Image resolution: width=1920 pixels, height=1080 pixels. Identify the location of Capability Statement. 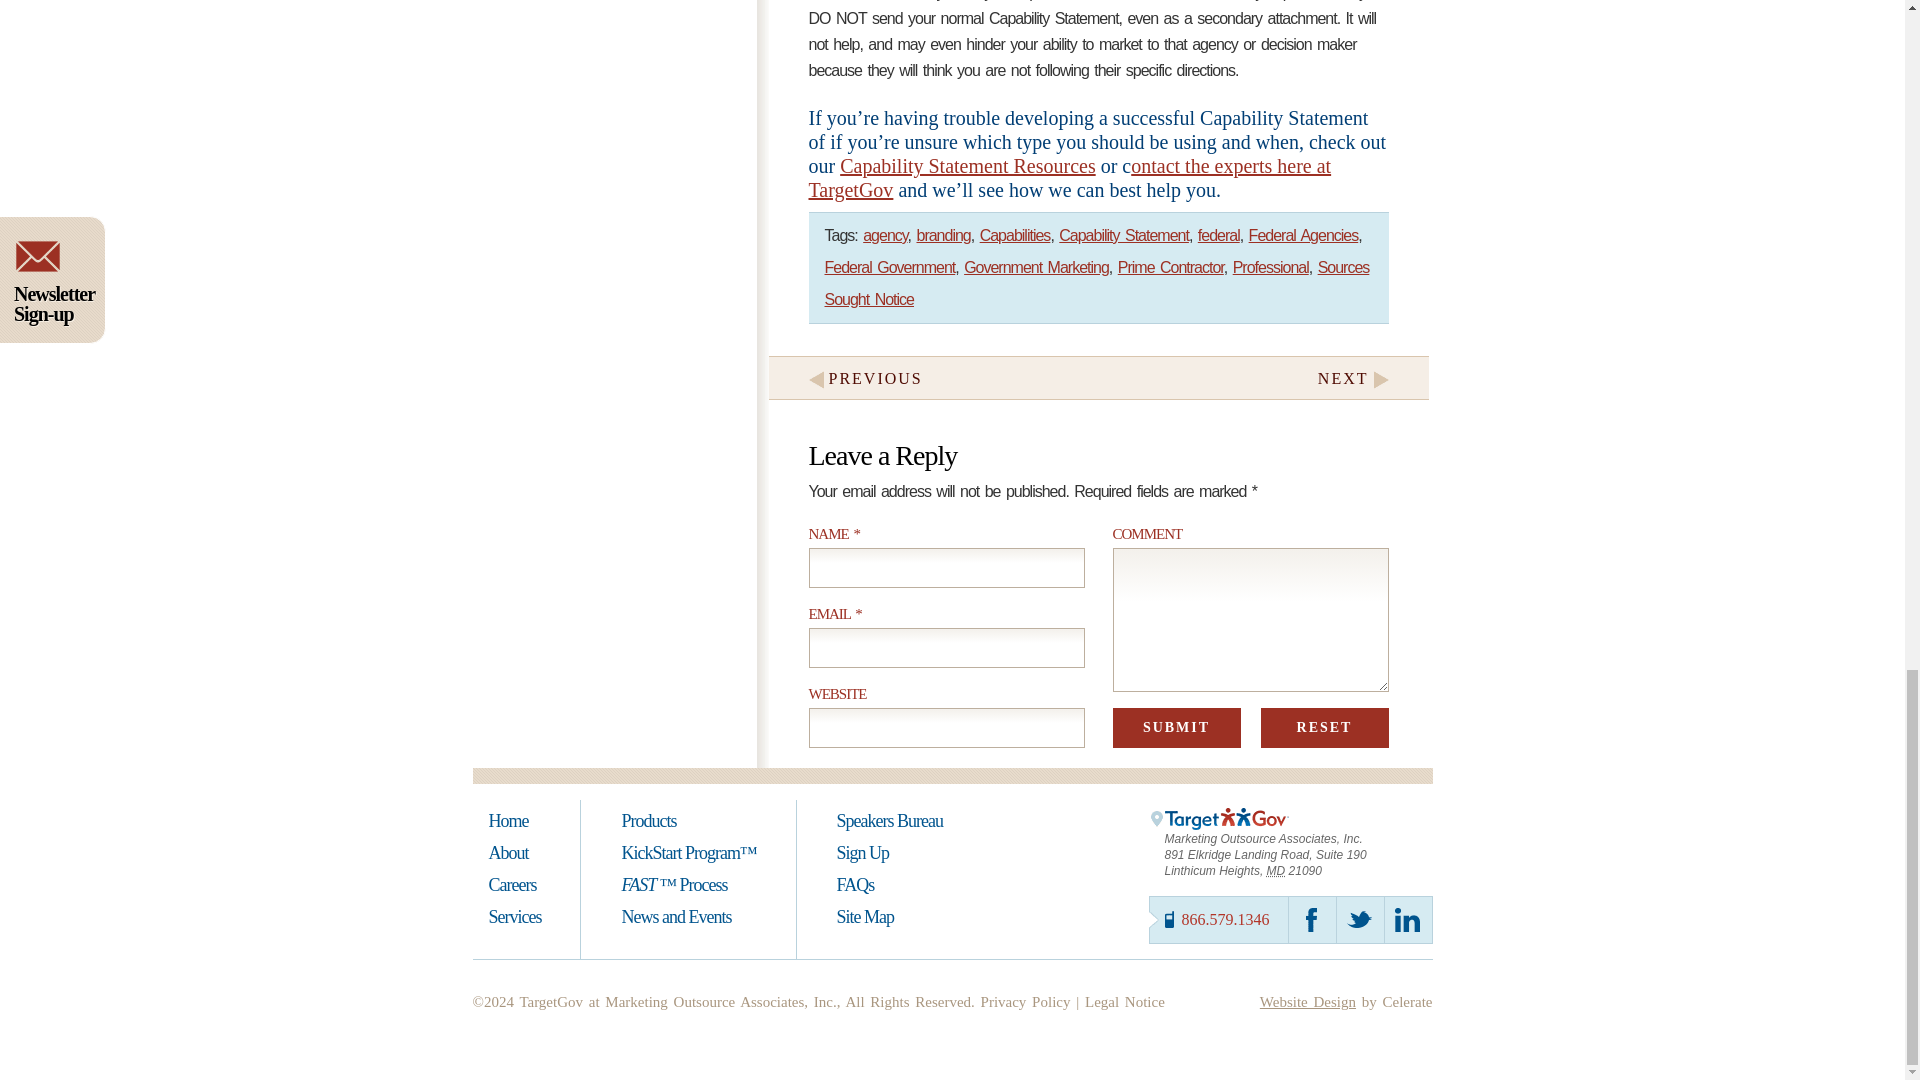
(1124, 235).